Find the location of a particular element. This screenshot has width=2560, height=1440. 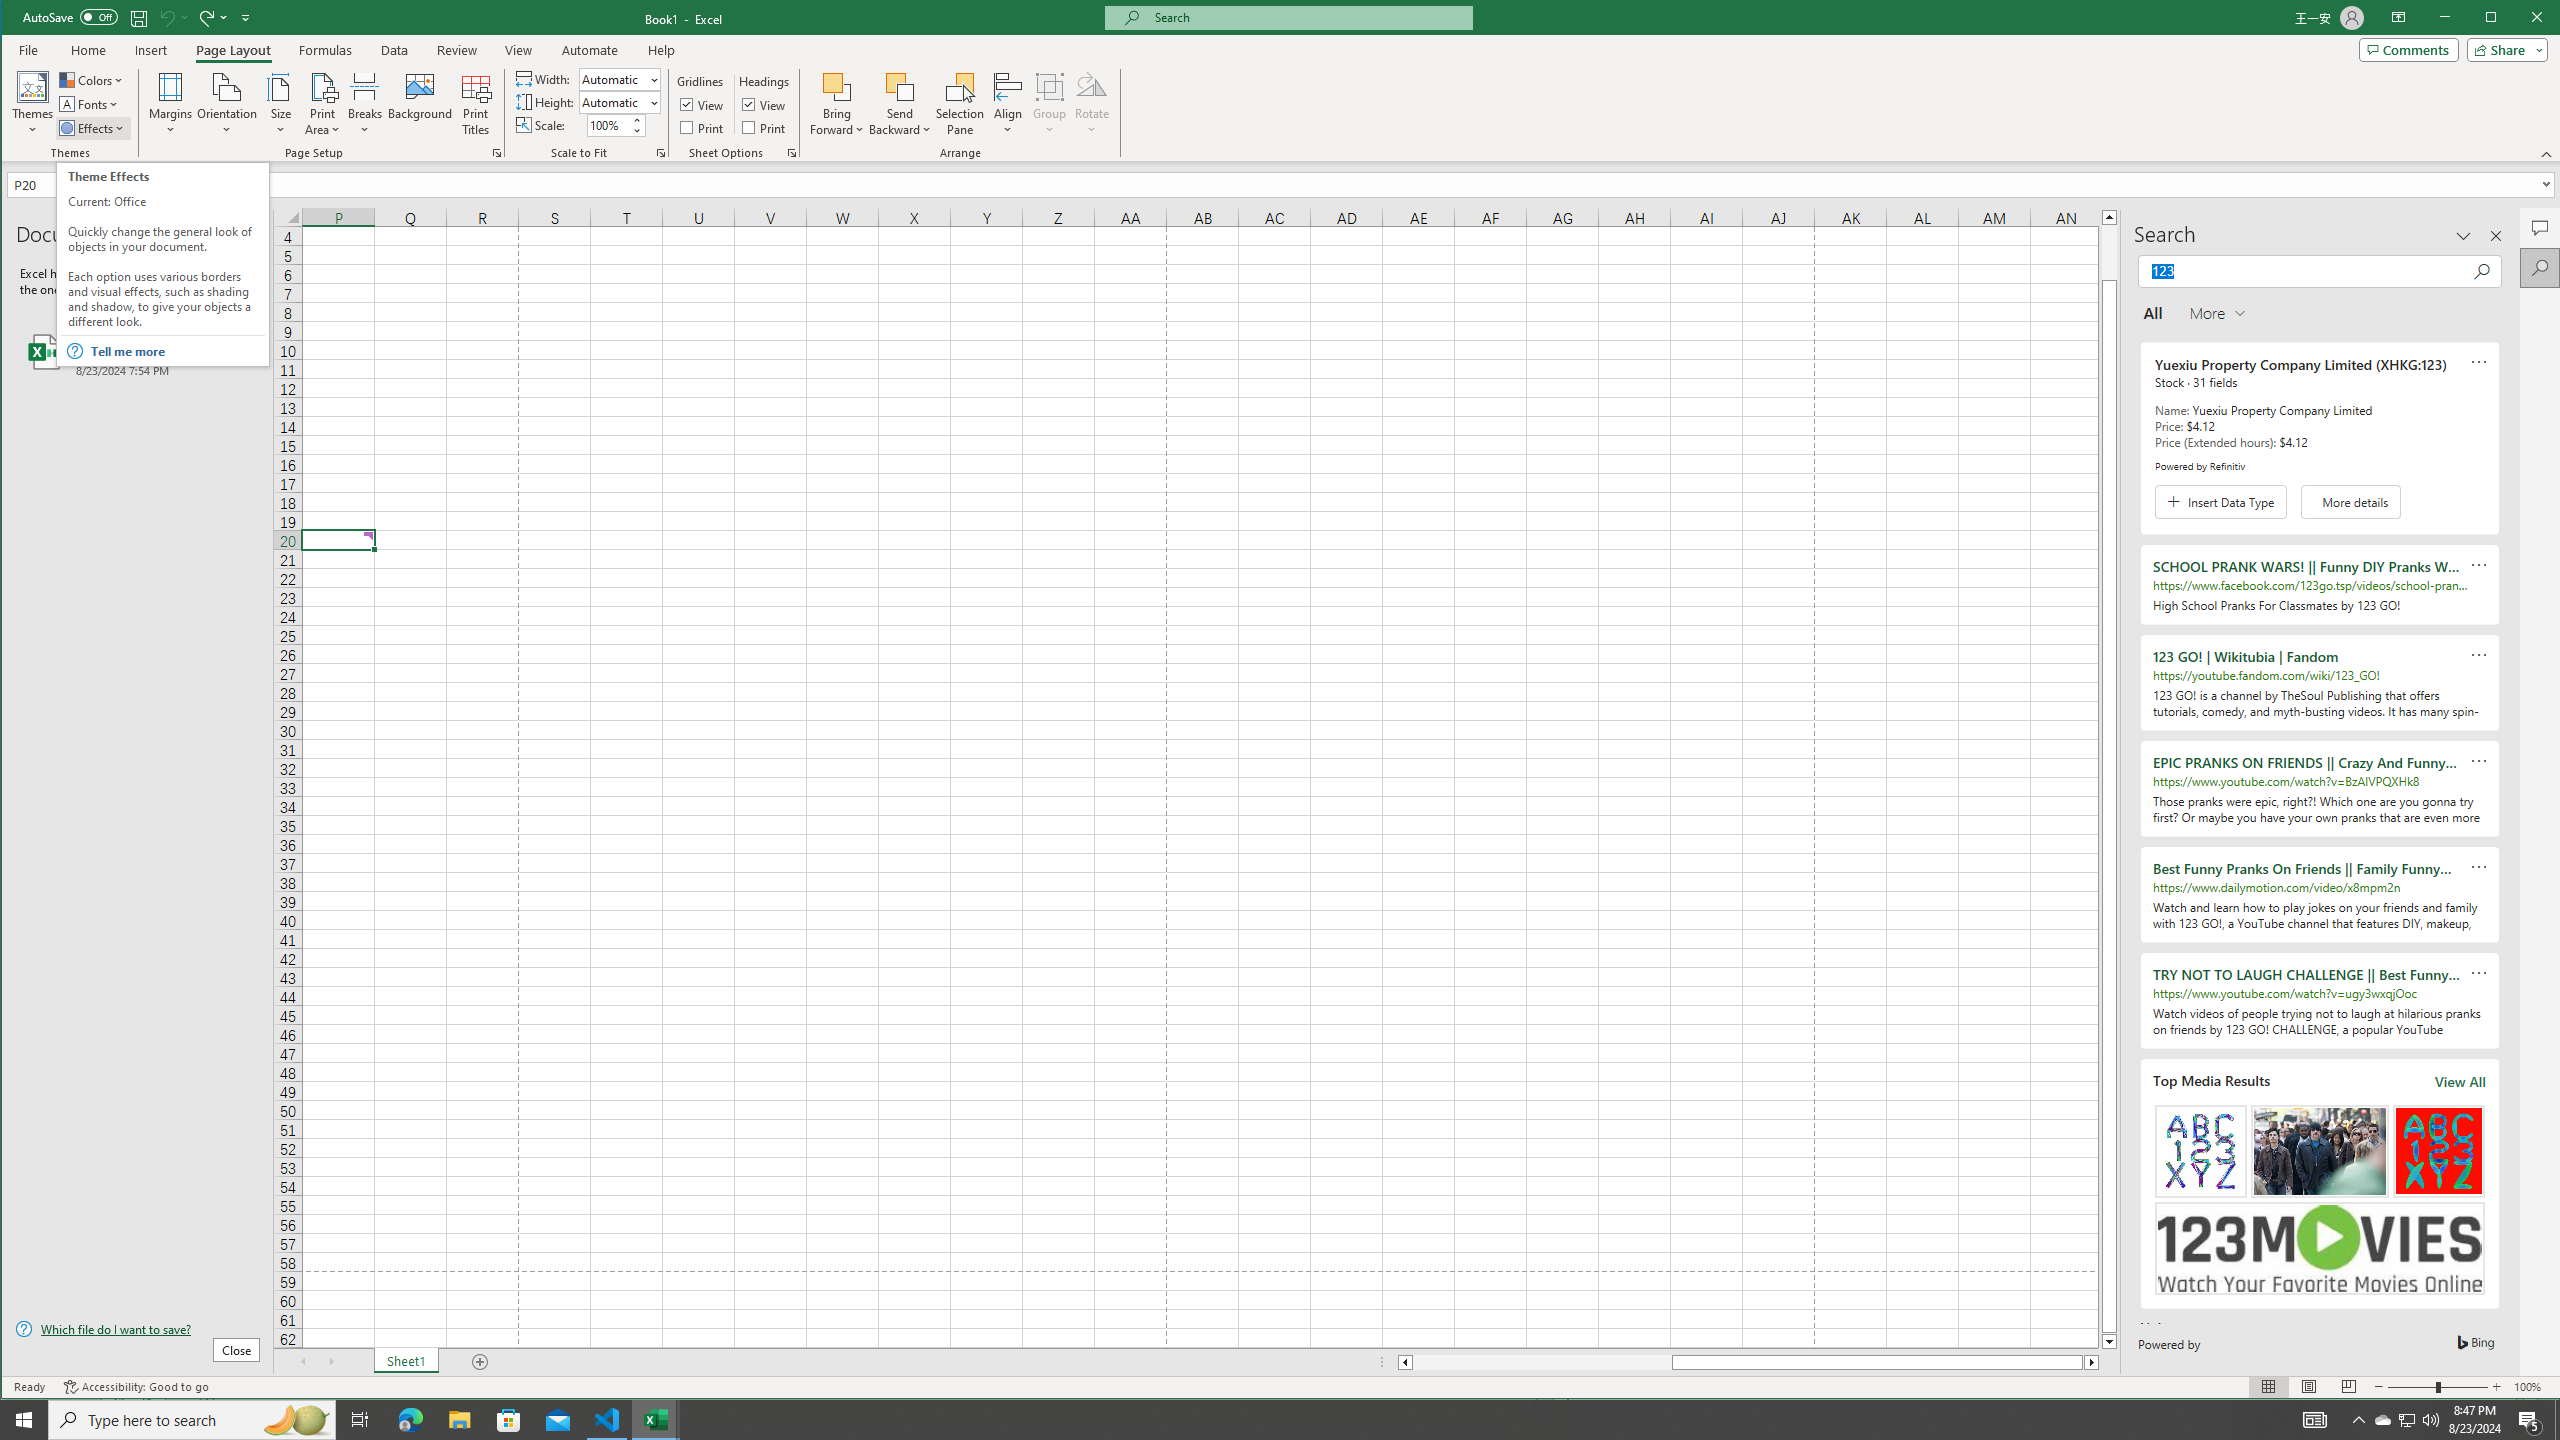

Task View is located at coordinates (360, 1420).